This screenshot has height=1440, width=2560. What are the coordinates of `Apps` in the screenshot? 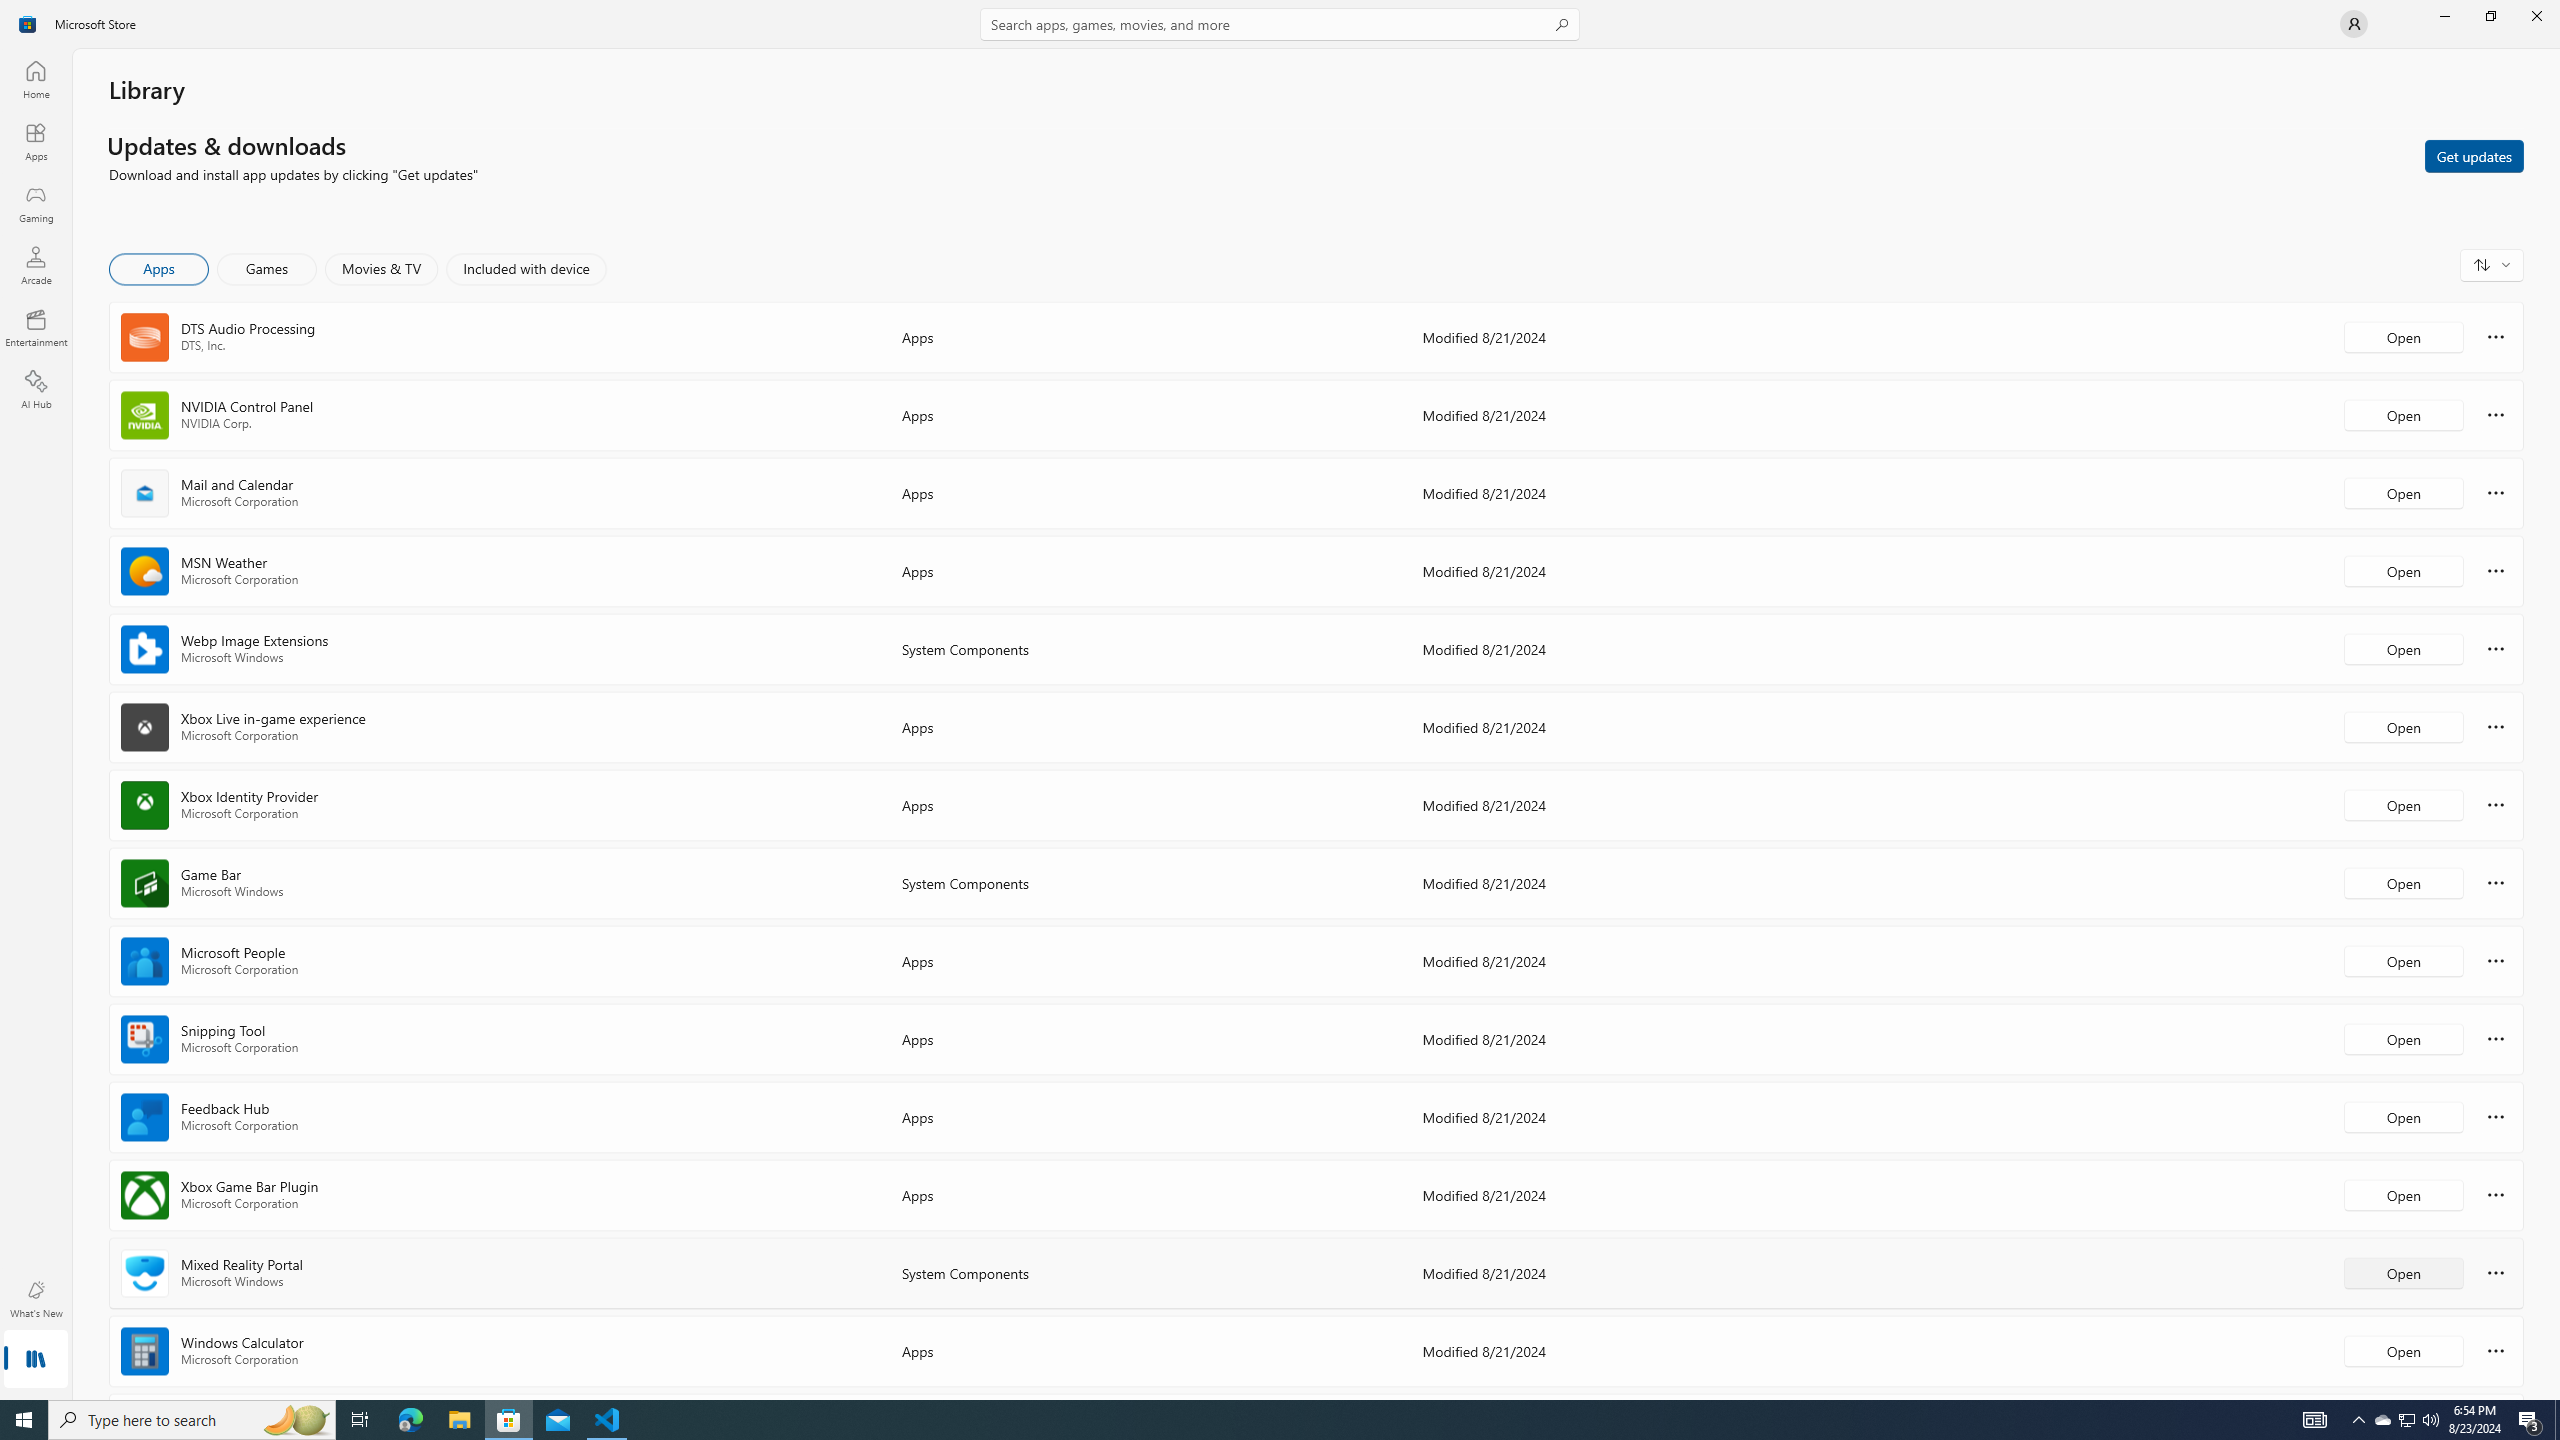 It's located at (36, 141).